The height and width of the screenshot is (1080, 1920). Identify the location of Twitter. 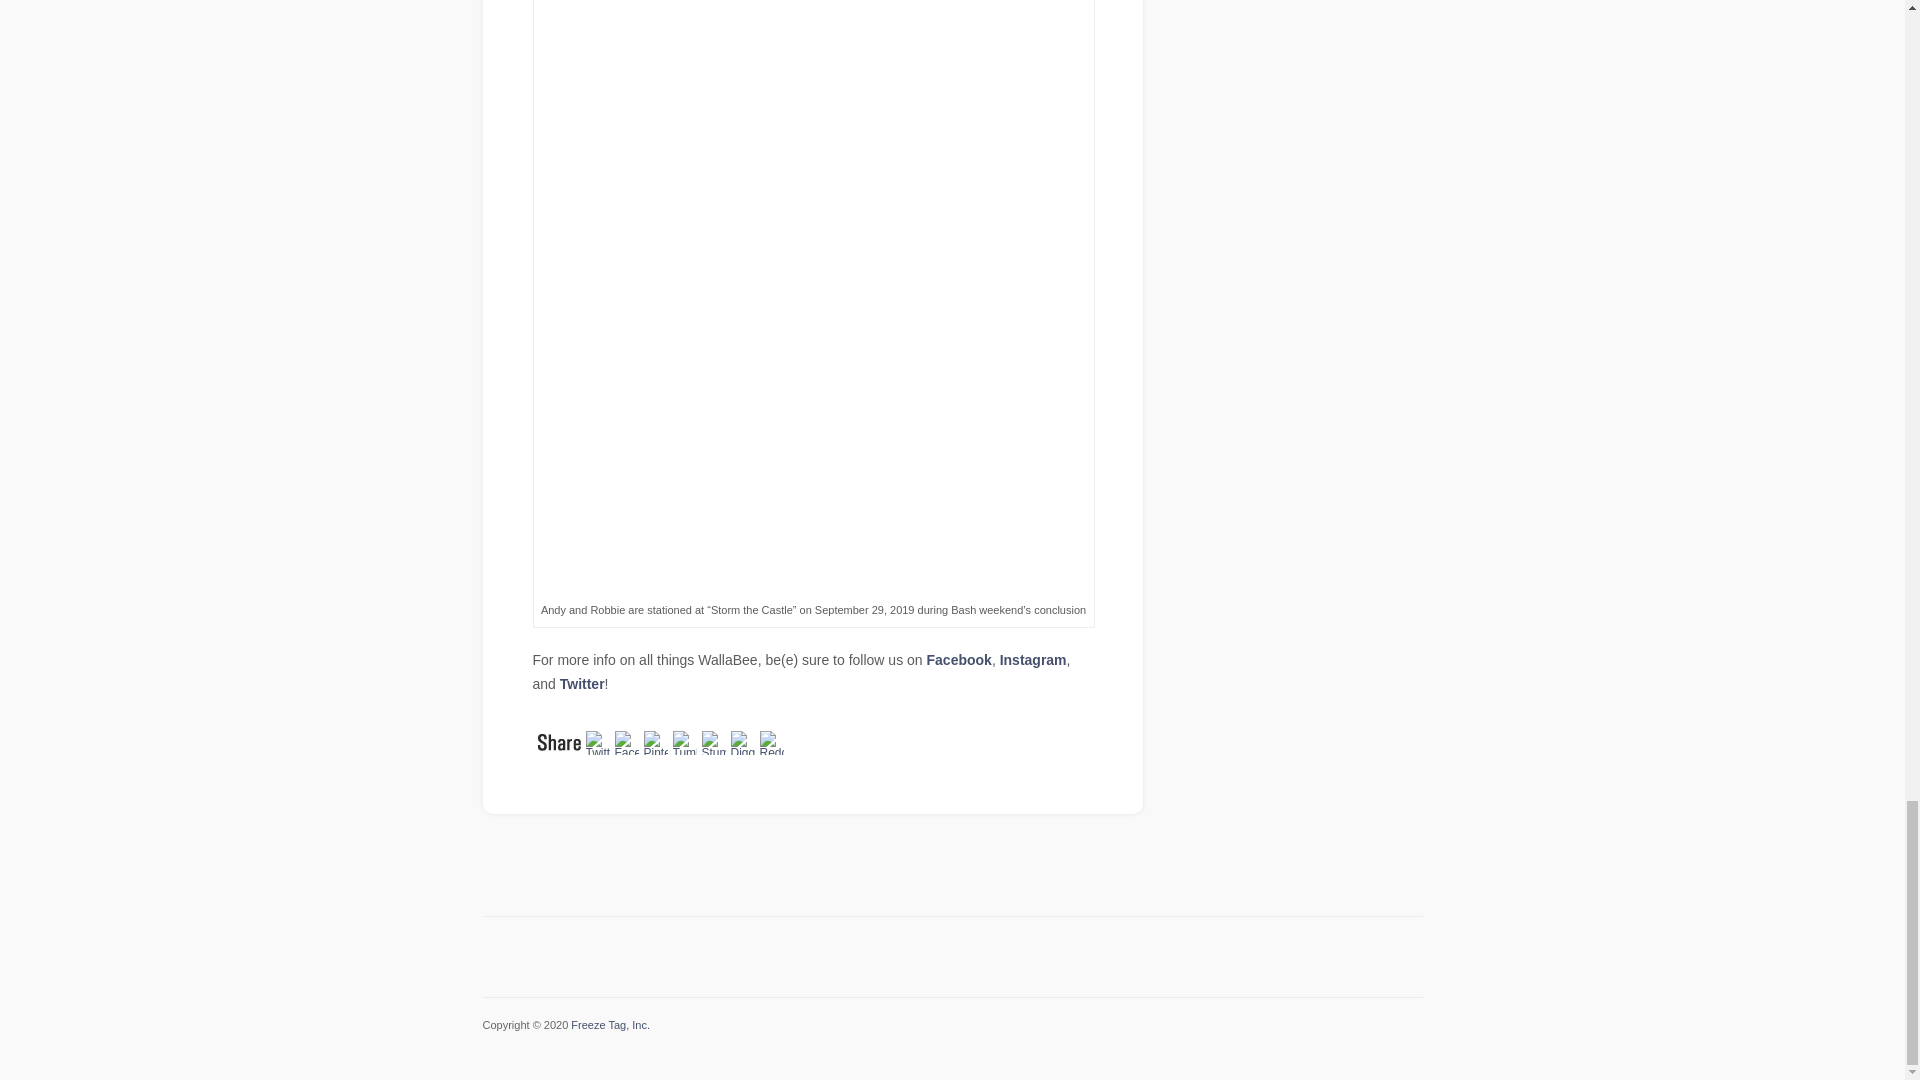
(600, 740).